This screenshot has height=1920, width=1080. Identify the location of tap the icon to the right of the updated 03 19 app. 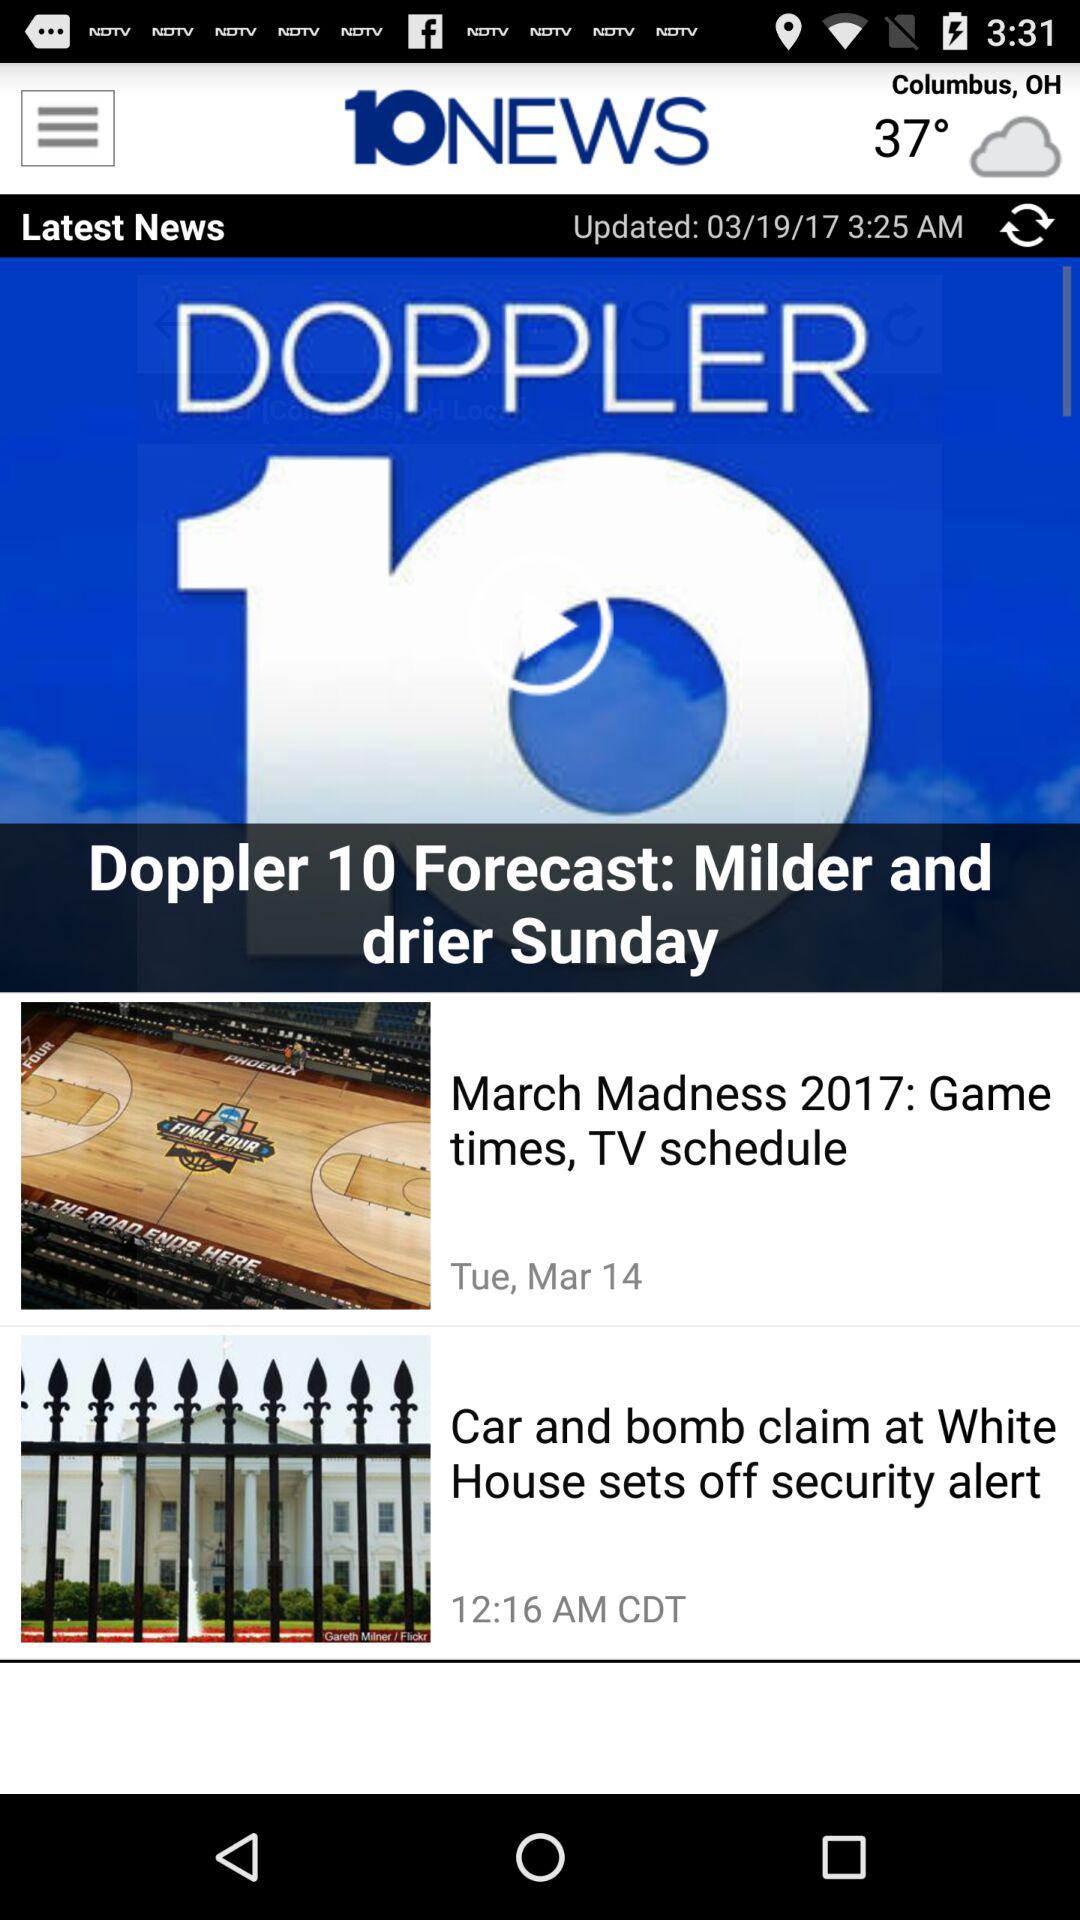
(1026, 226).